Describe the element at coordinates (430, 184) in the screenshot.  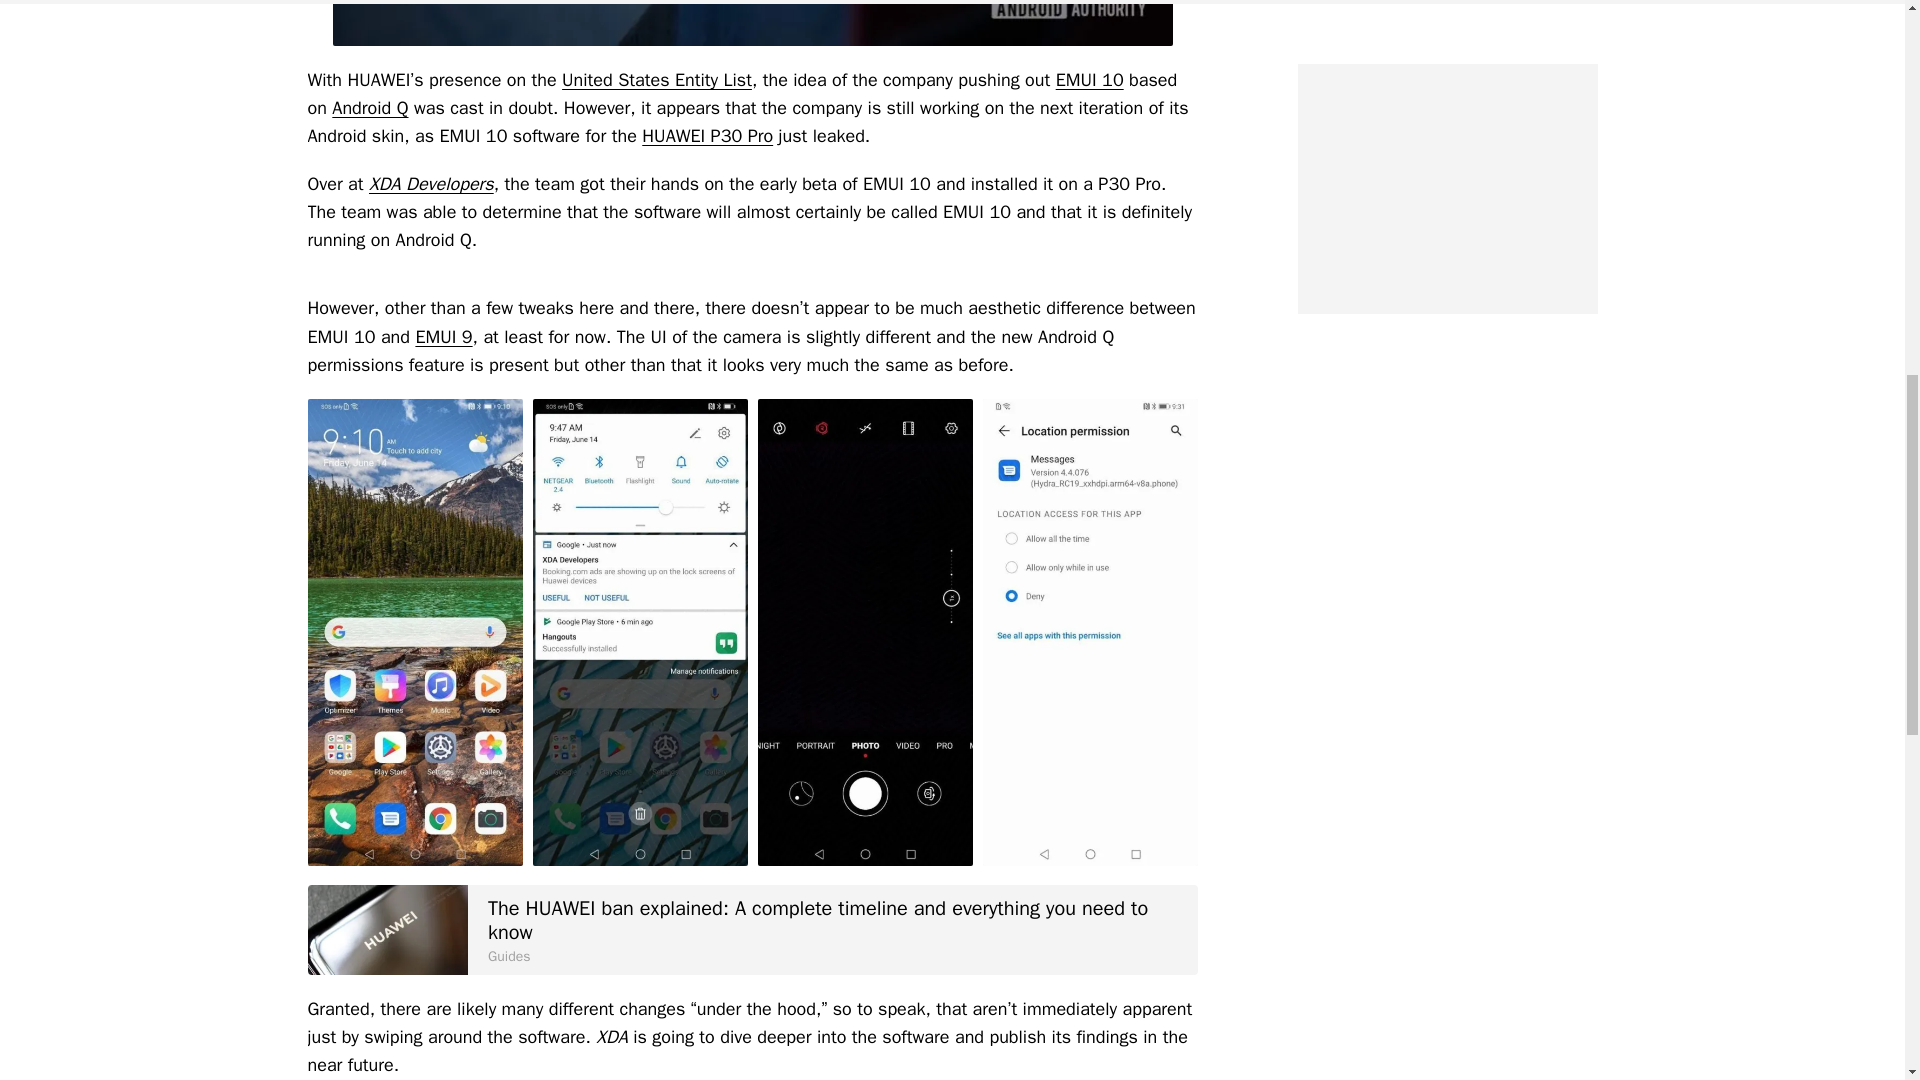
I see `XDA Developers` at that location.